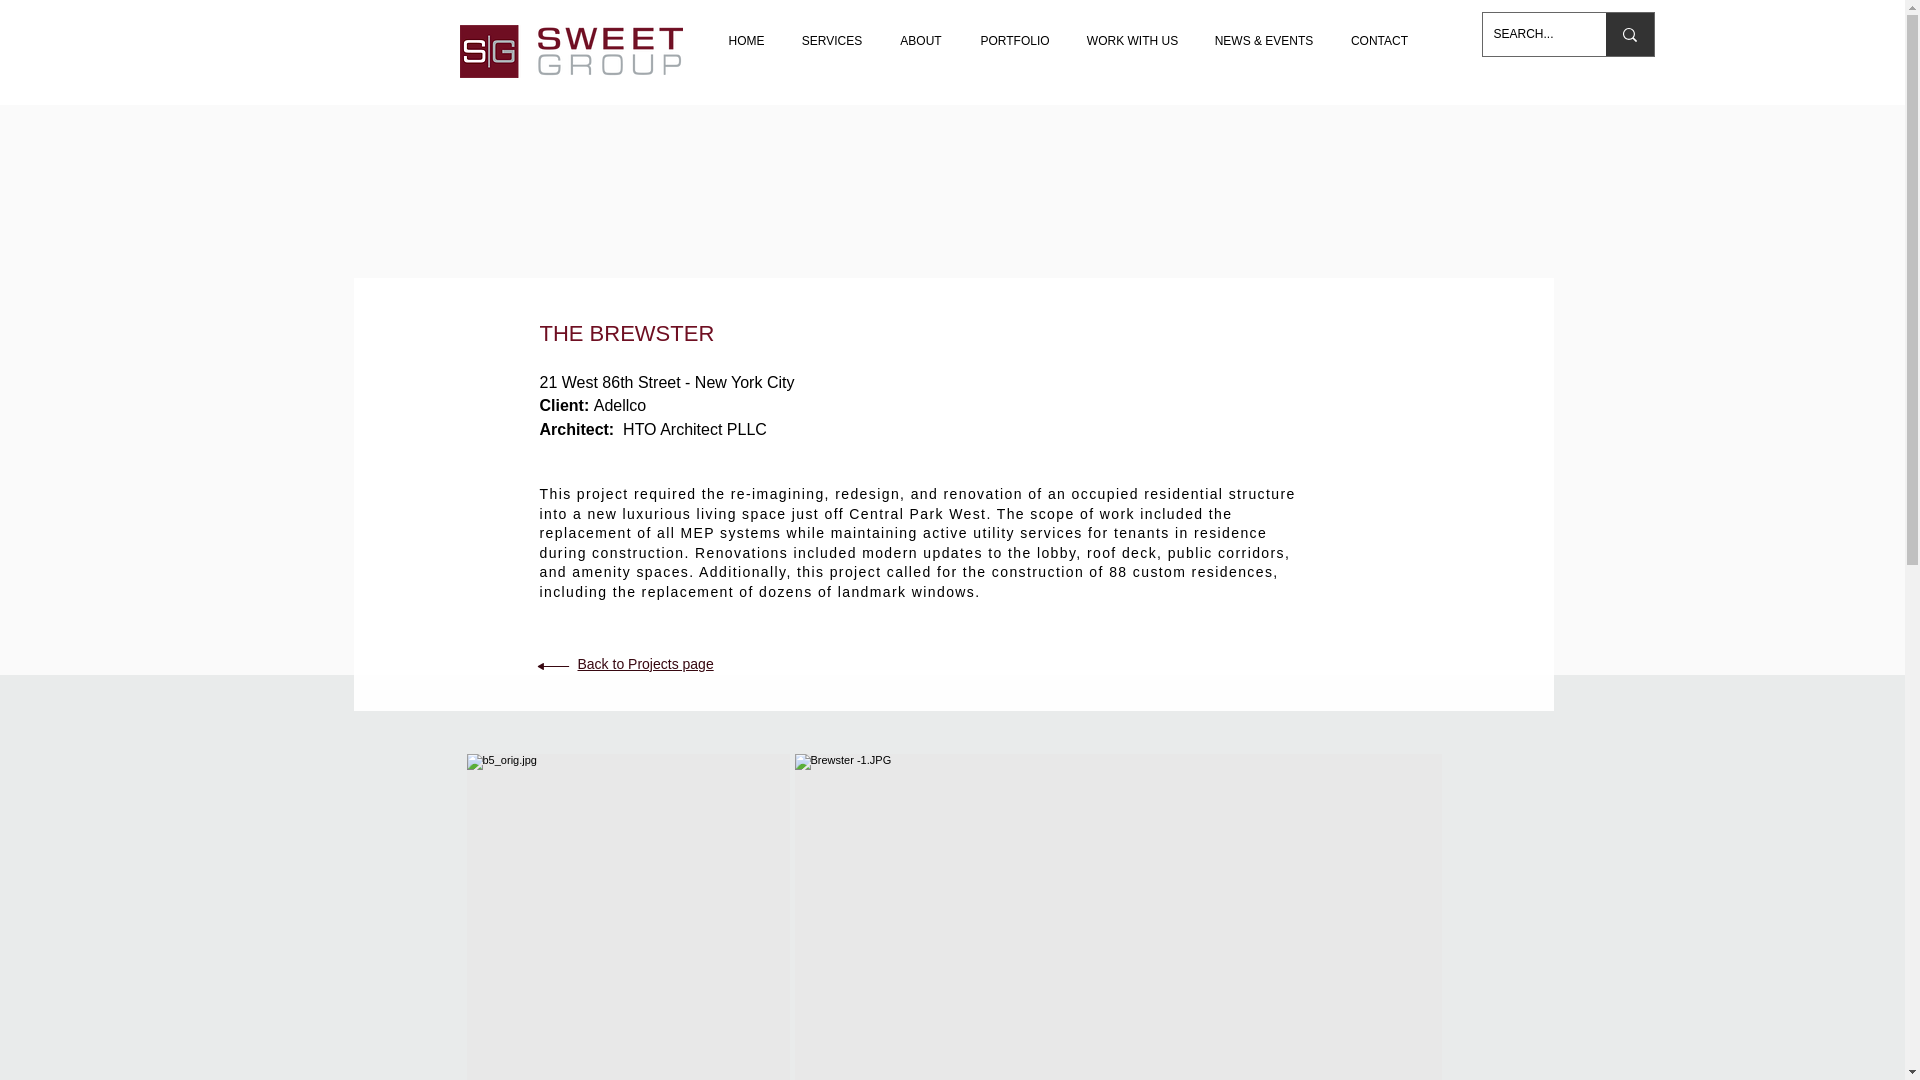 The height and width of the screenshot is (1080, 1920). Describe the element at coordinates (1015, 31) in the screenshot. I see `PORTFOLIO` at that location.